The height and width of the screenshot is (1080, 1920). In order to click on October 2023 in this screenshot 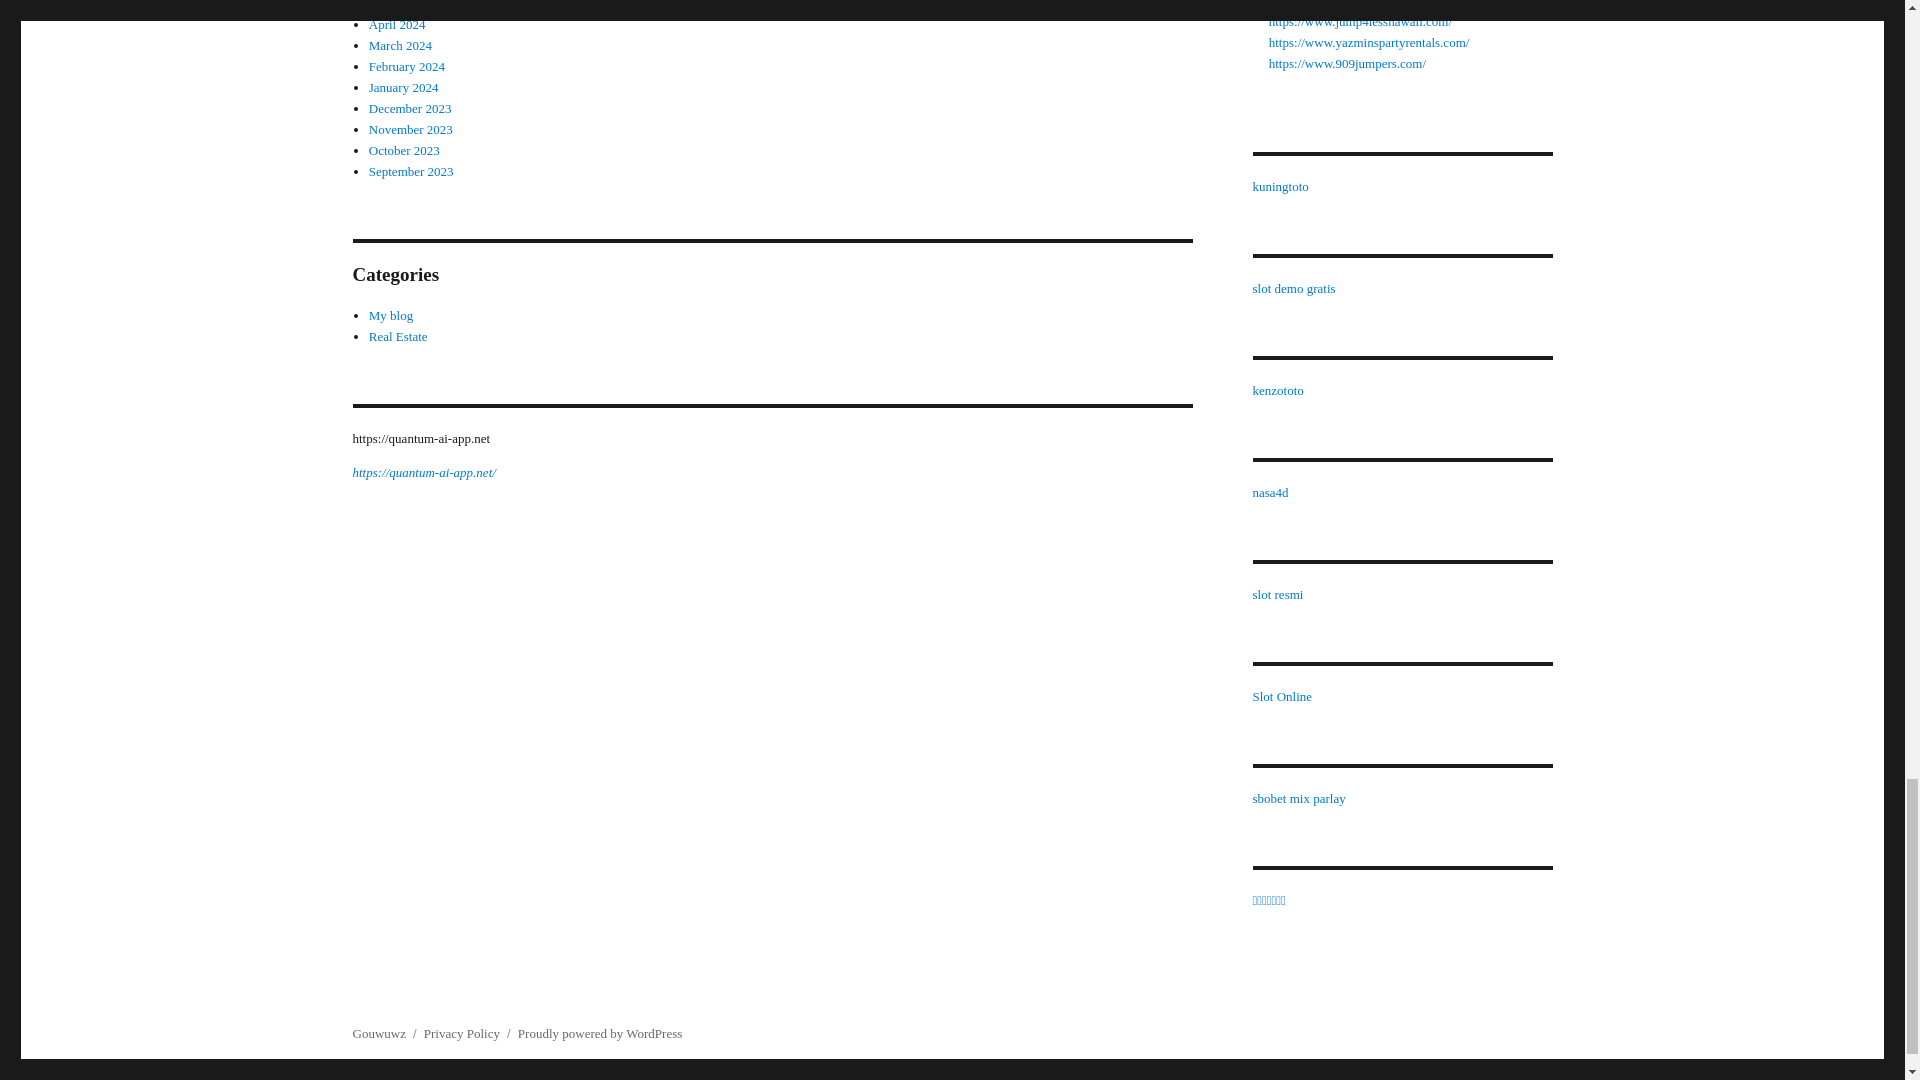, I will do `click(404, 150)`.